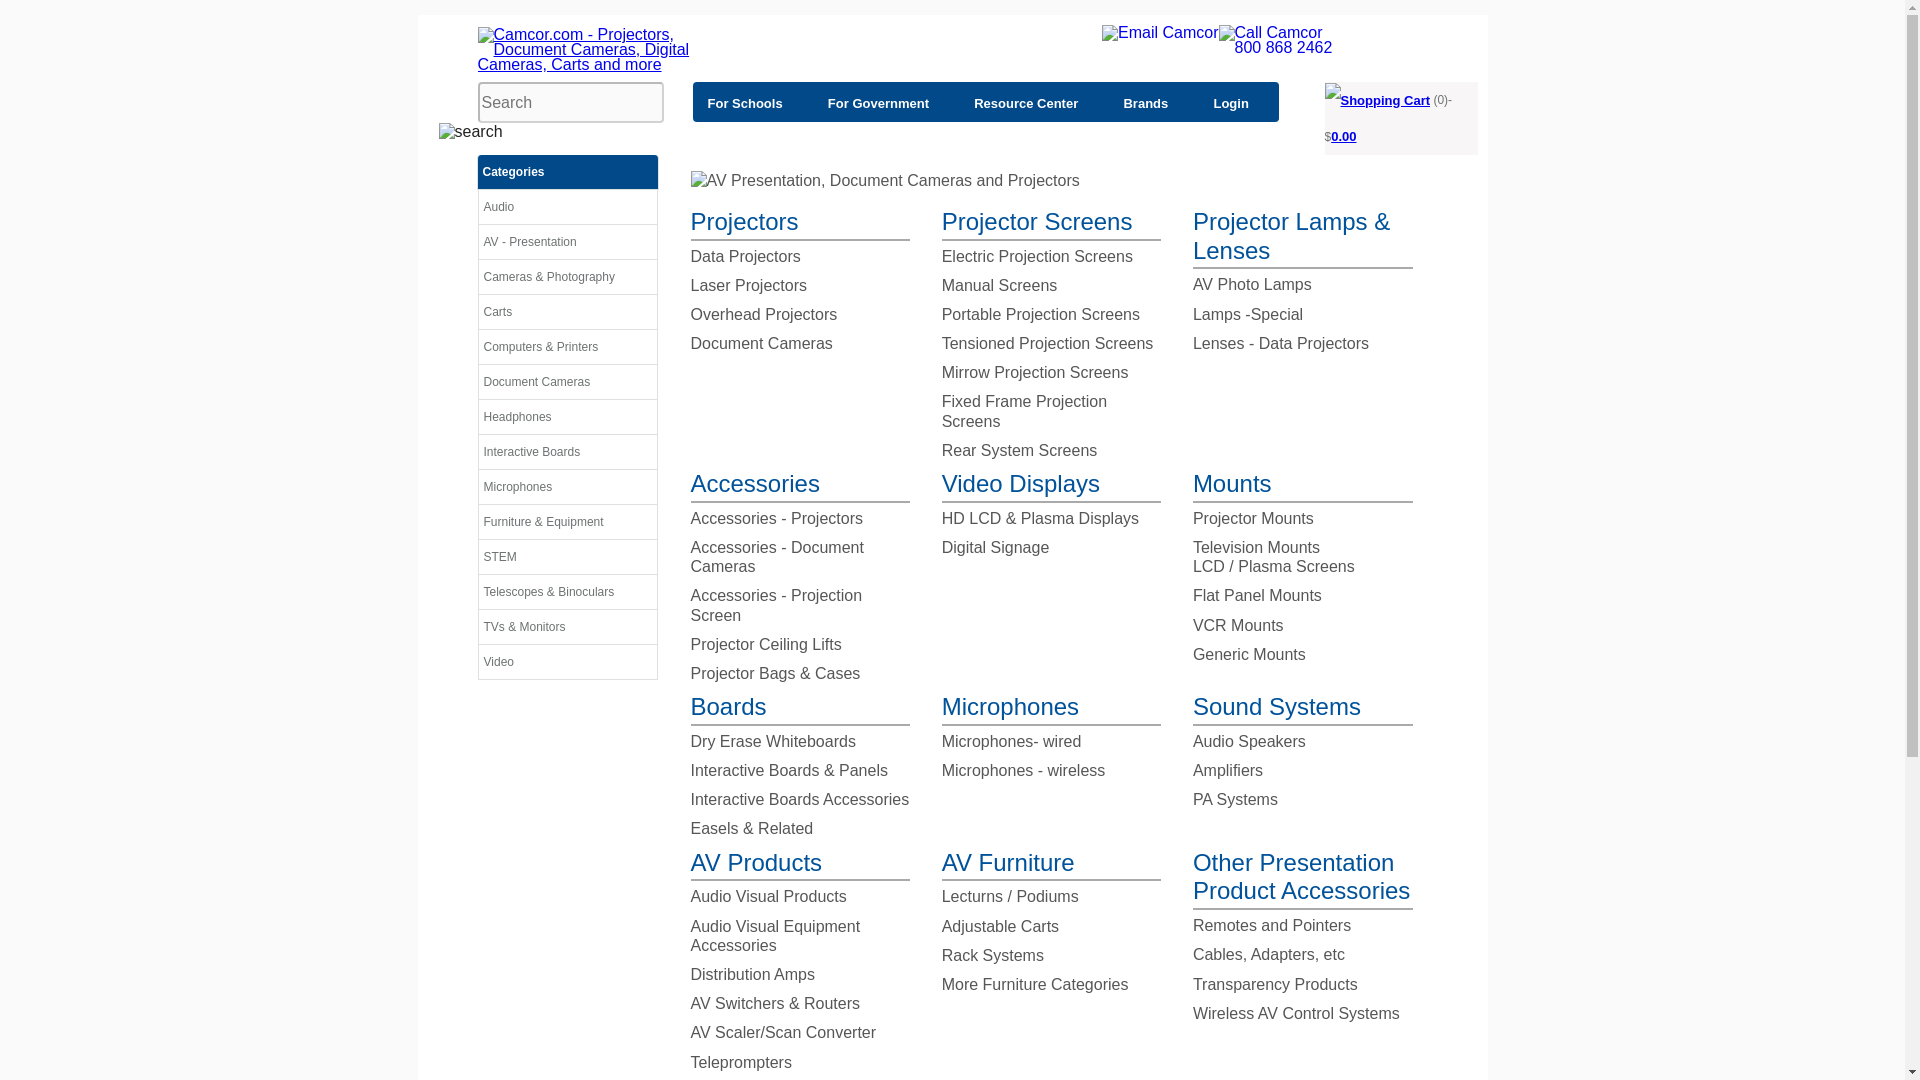 This screenshot has width=1920, height=1080. I want to click on AV - Presentation, so click(567, 247).